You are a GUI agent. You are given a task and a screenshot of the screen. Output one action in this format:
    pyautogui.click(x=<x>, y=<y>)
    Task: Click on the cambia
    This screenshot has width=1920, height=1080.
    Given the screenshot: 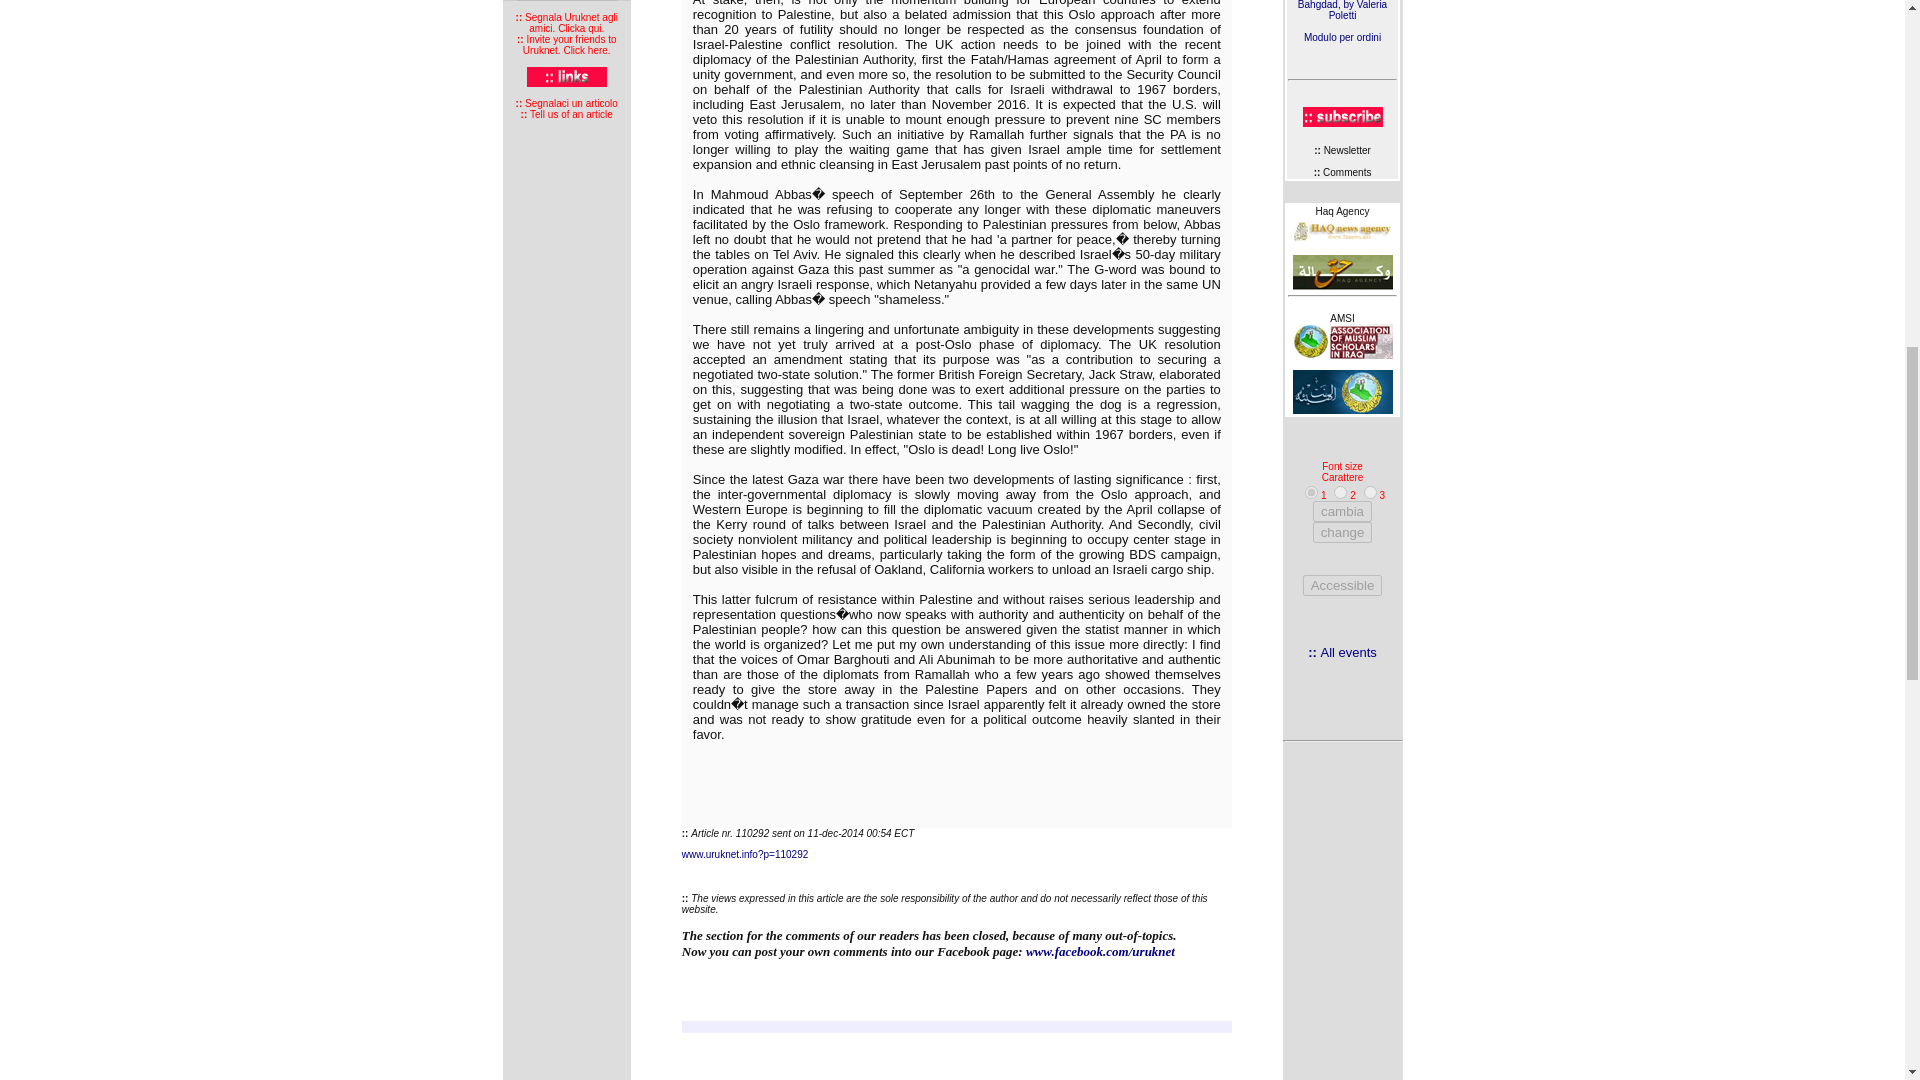 What is the action you would take?
    pyautogui.click(x=1342, y=172)
    